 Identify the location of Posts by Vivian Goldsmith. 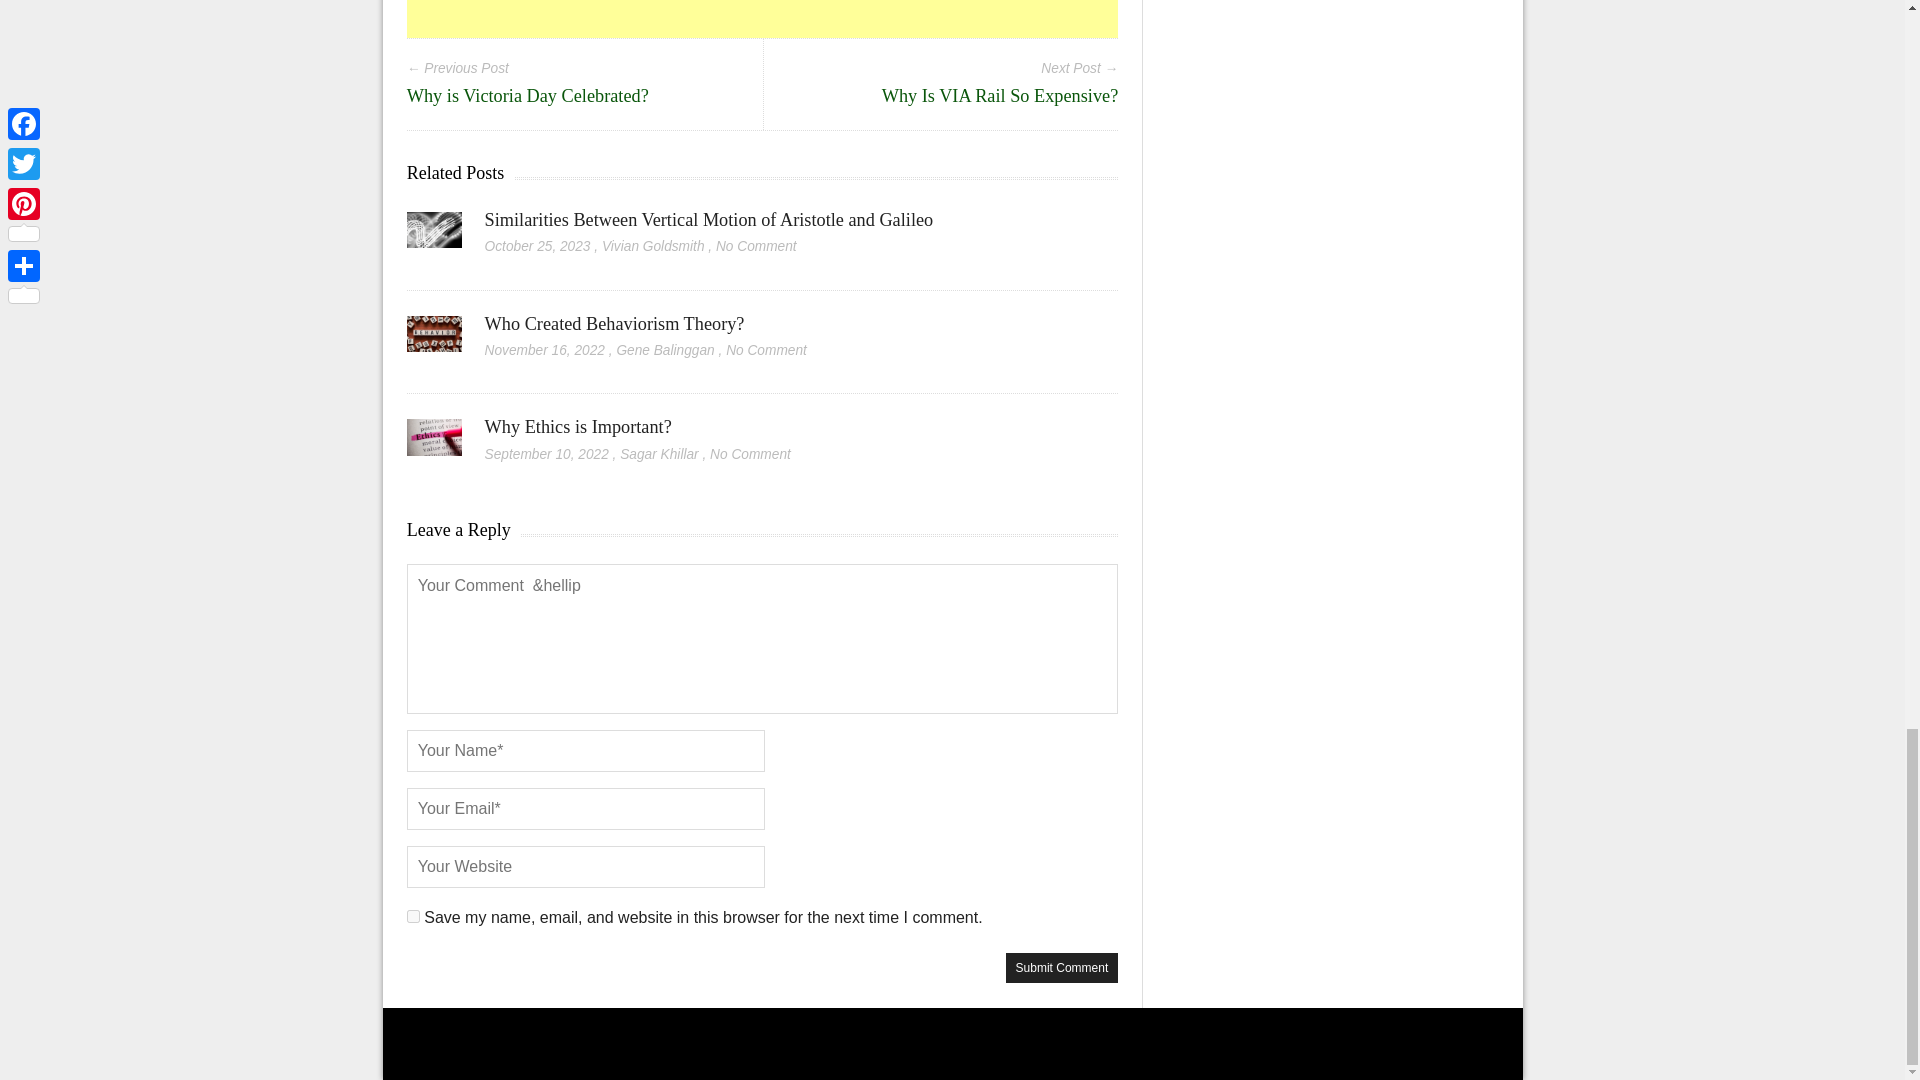
(653, 246).